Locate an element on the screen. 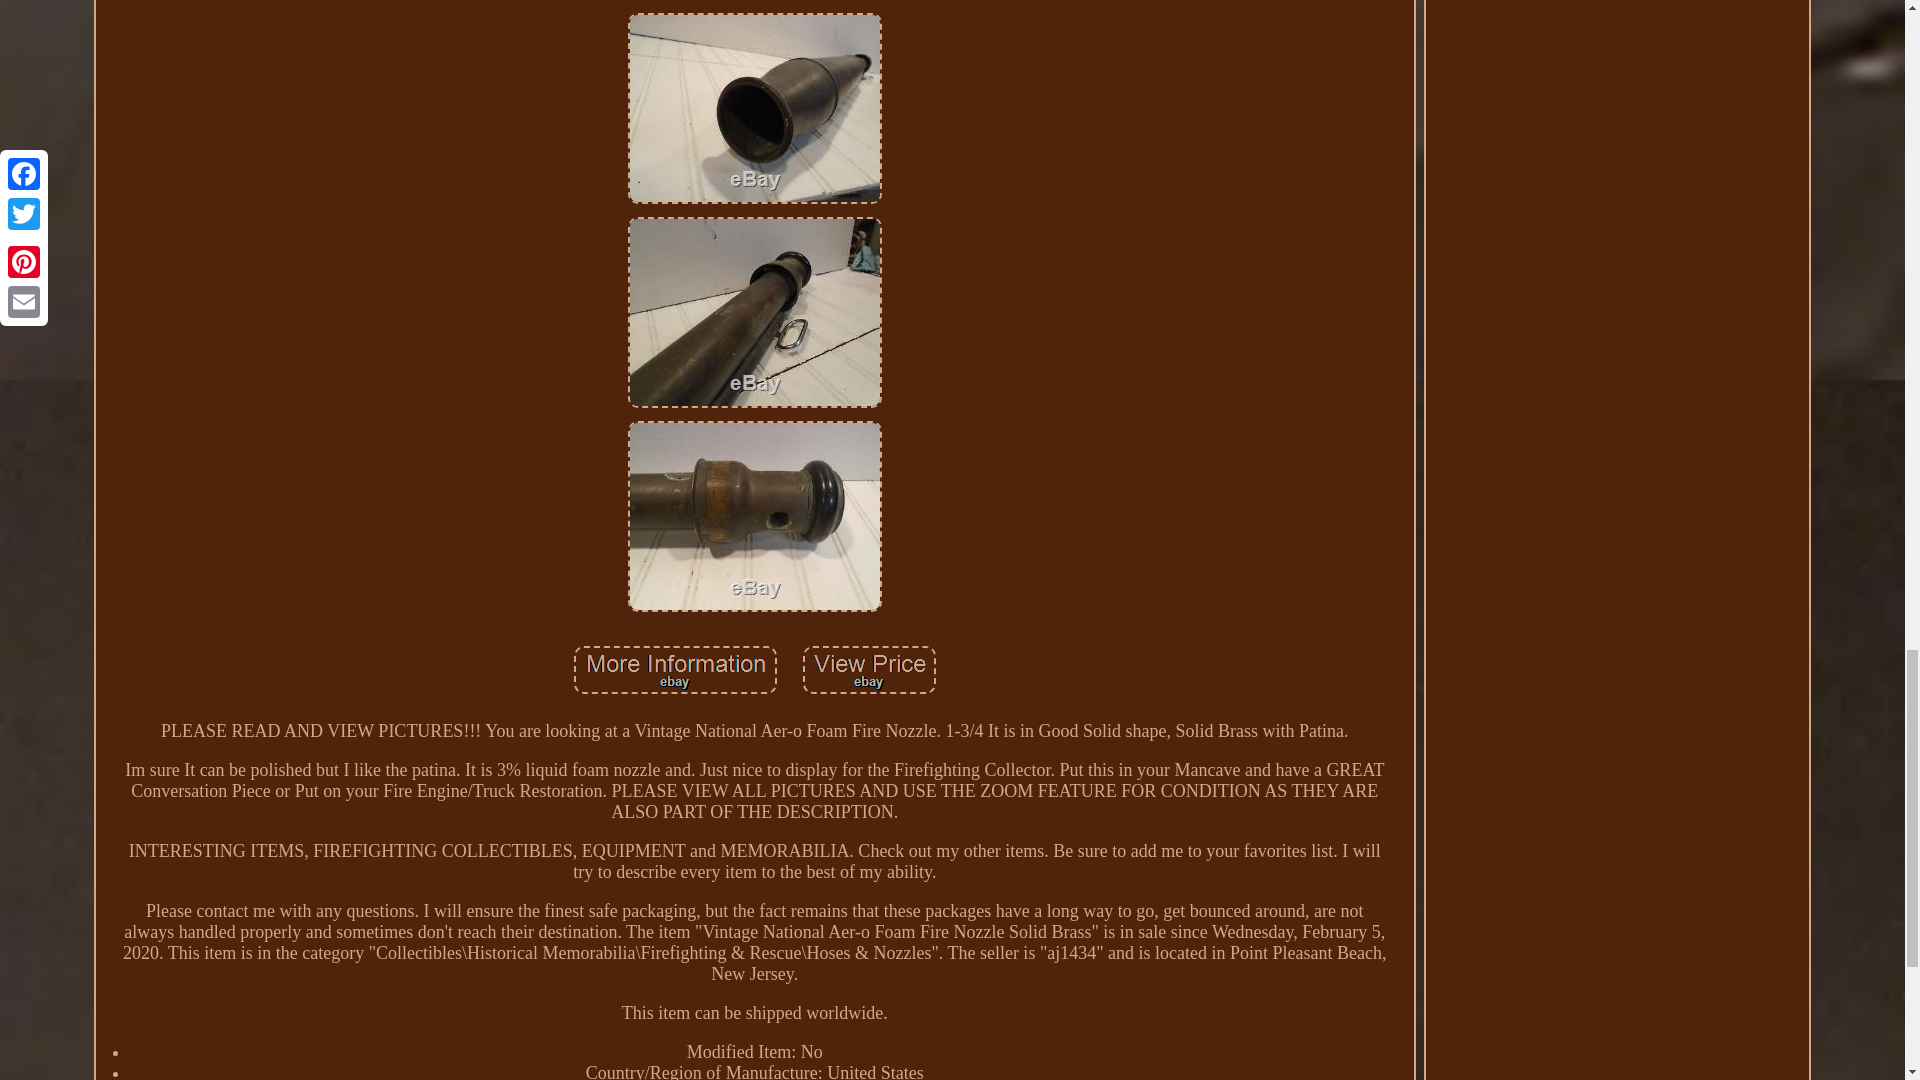 The image size is (1920, 1080). Vintage National Aer-o Foam Fire Nozzle Solid Brass is located at coordinates (754, 516).